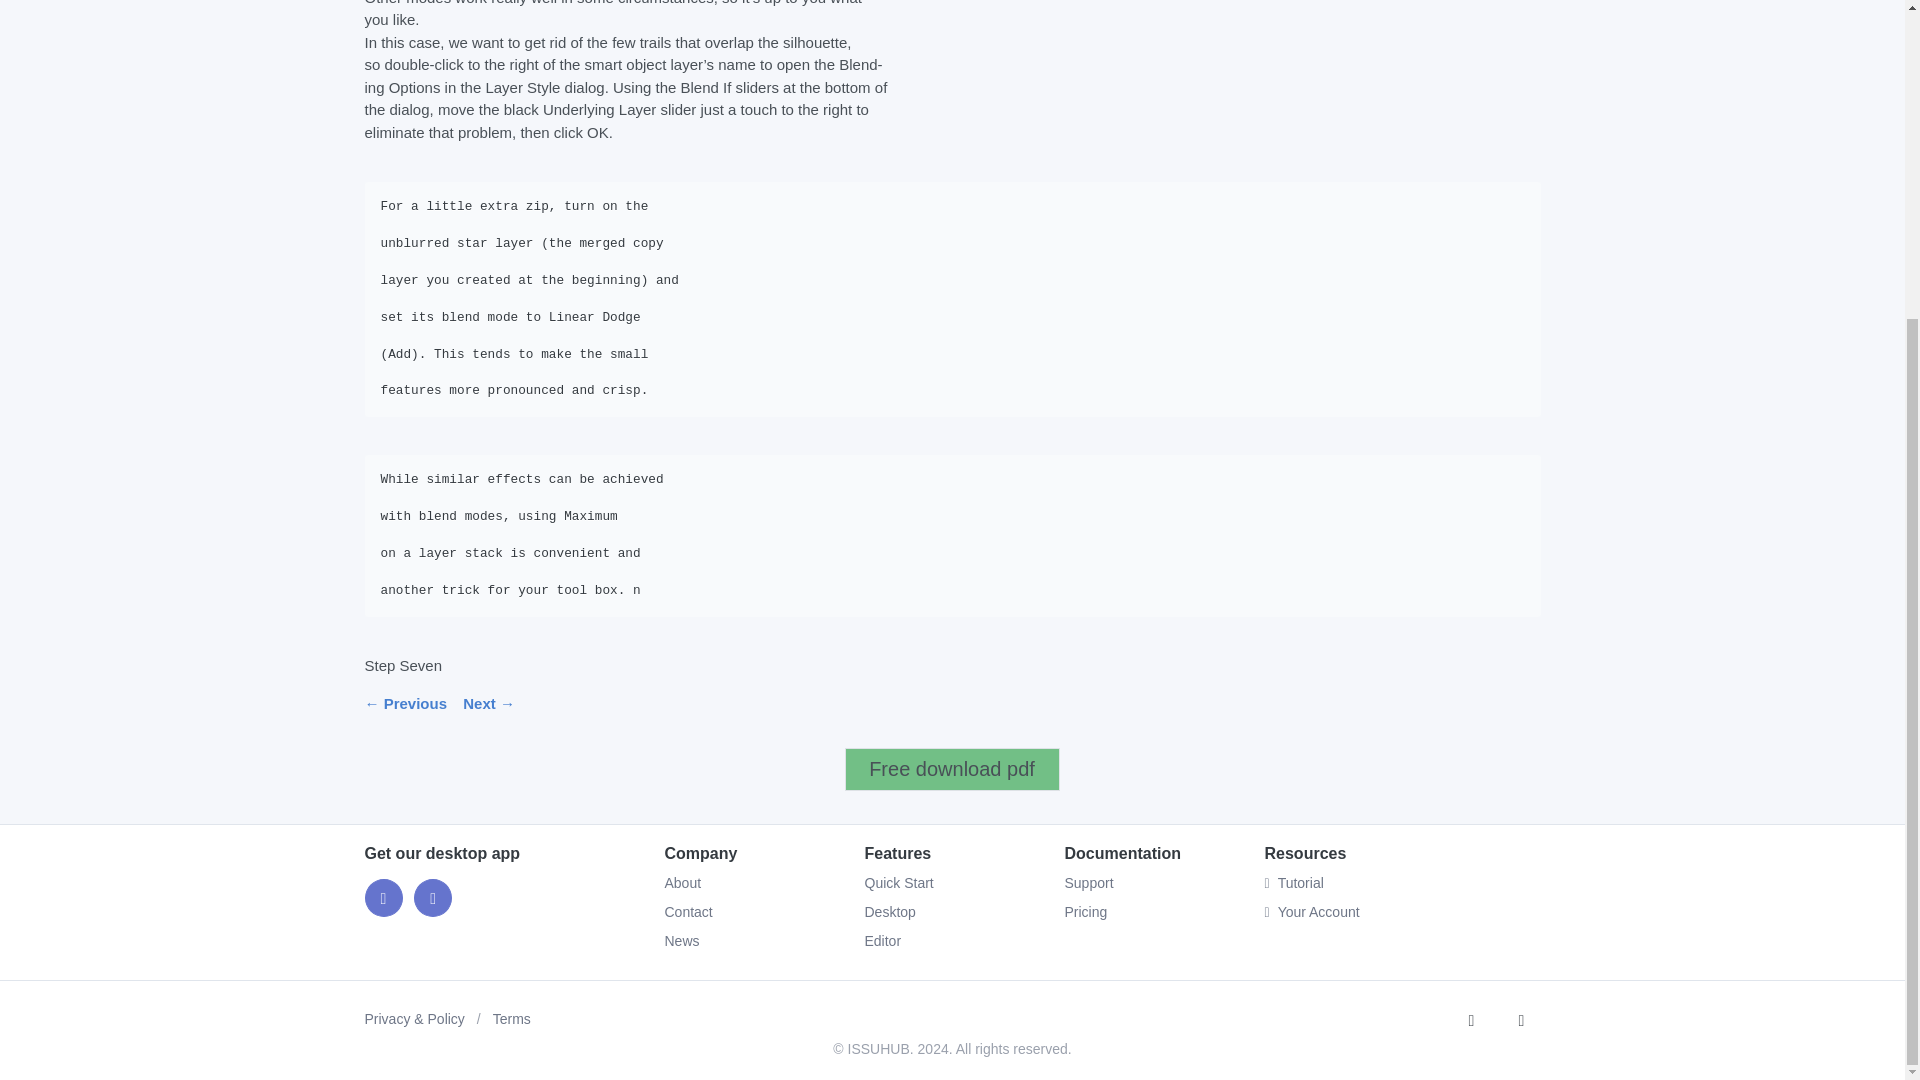 The height and width of the screenshot is (1080, 1920). I want to click on Tutorial, so click(1401, 883).